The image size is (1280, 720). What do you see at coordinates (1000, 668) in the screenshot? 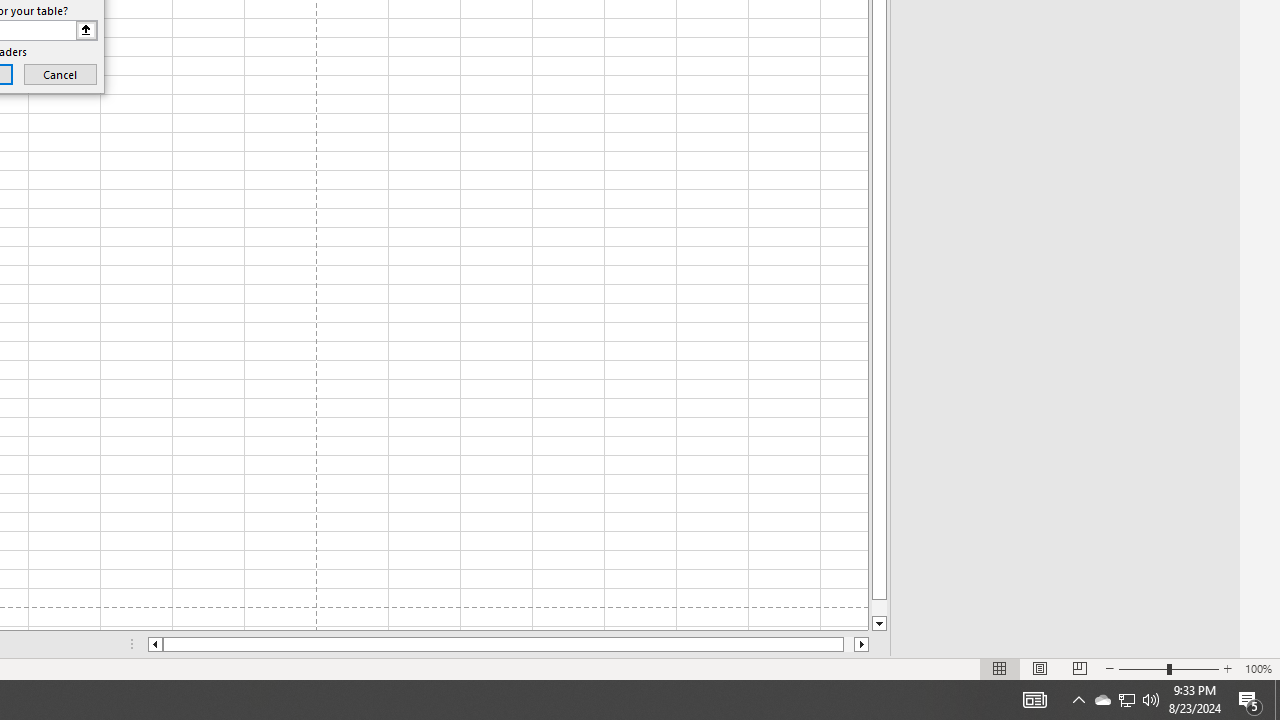
I see `Normal` at bounding box center [1000, 668].